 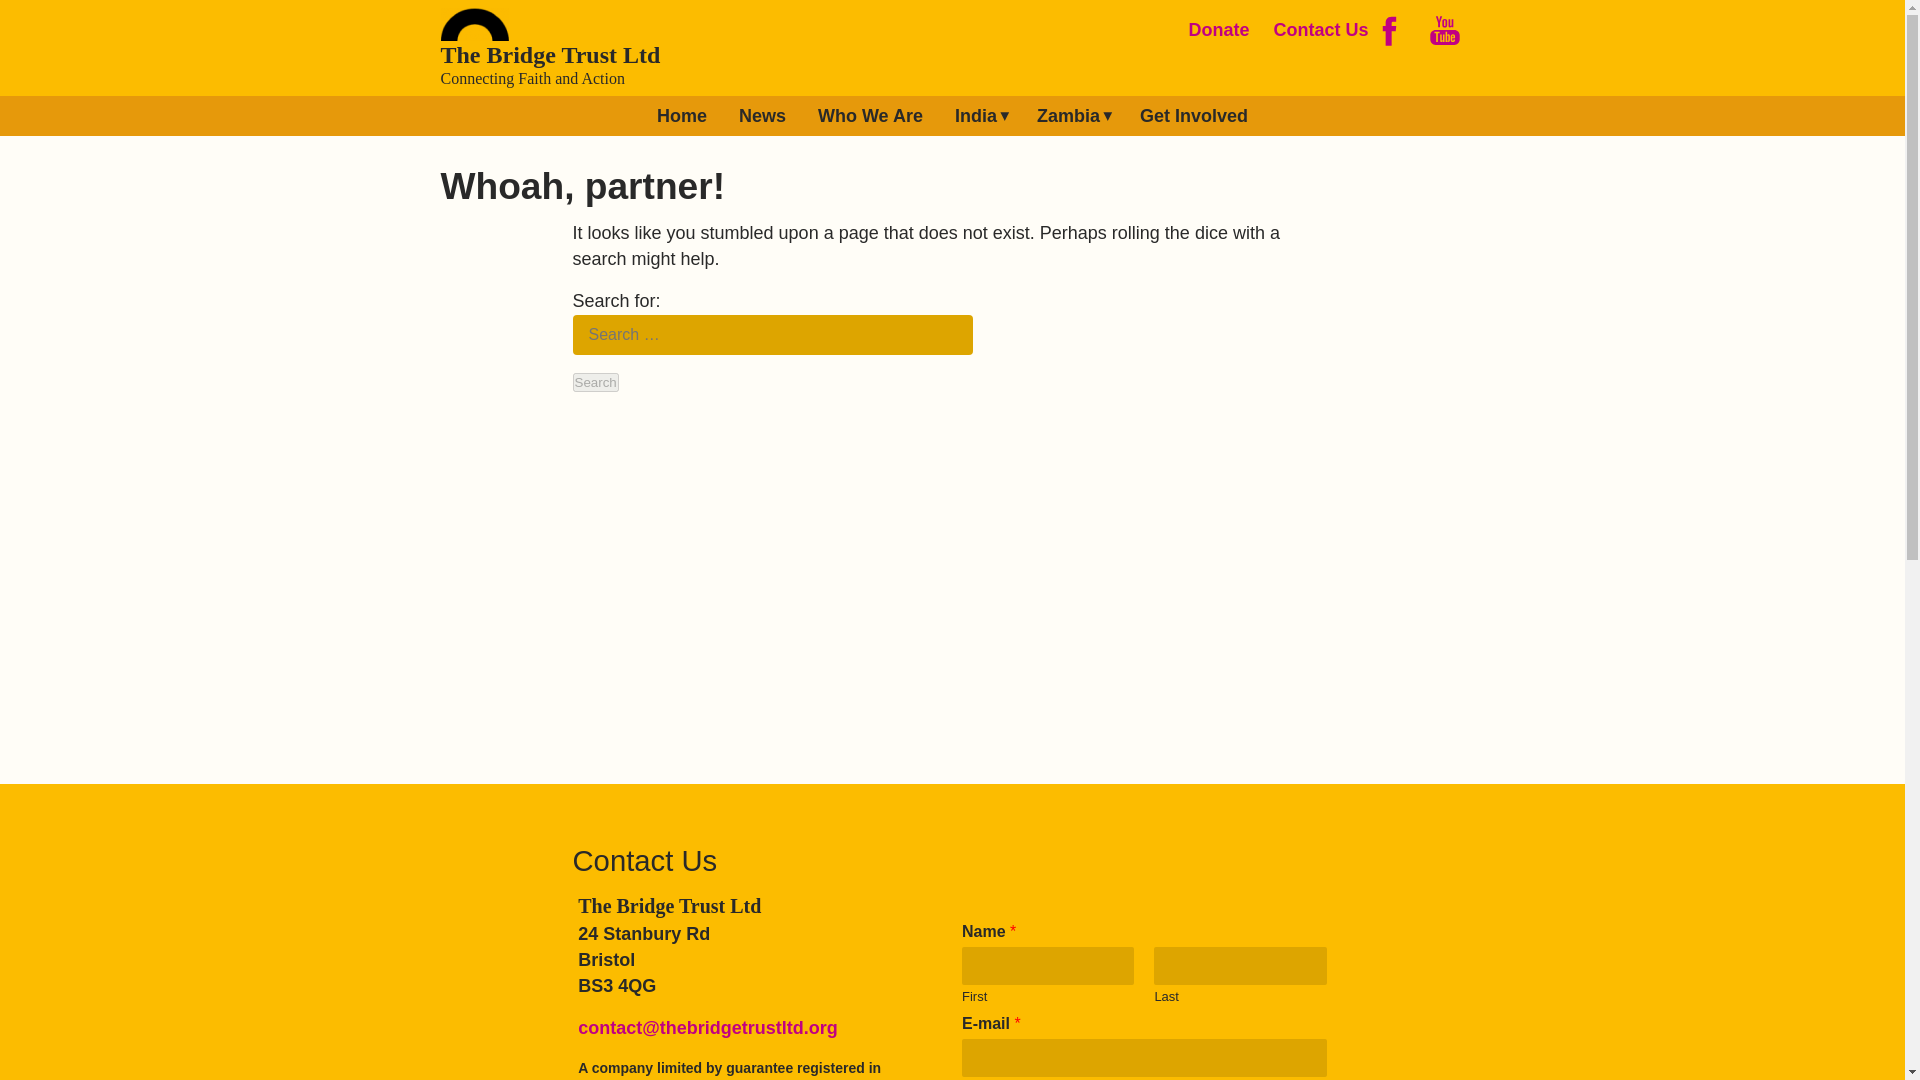 What do you see at coordinates (1444, 29) in the screenshot?
I see `Follow on YouTube` at bounding box center [1444, 29].